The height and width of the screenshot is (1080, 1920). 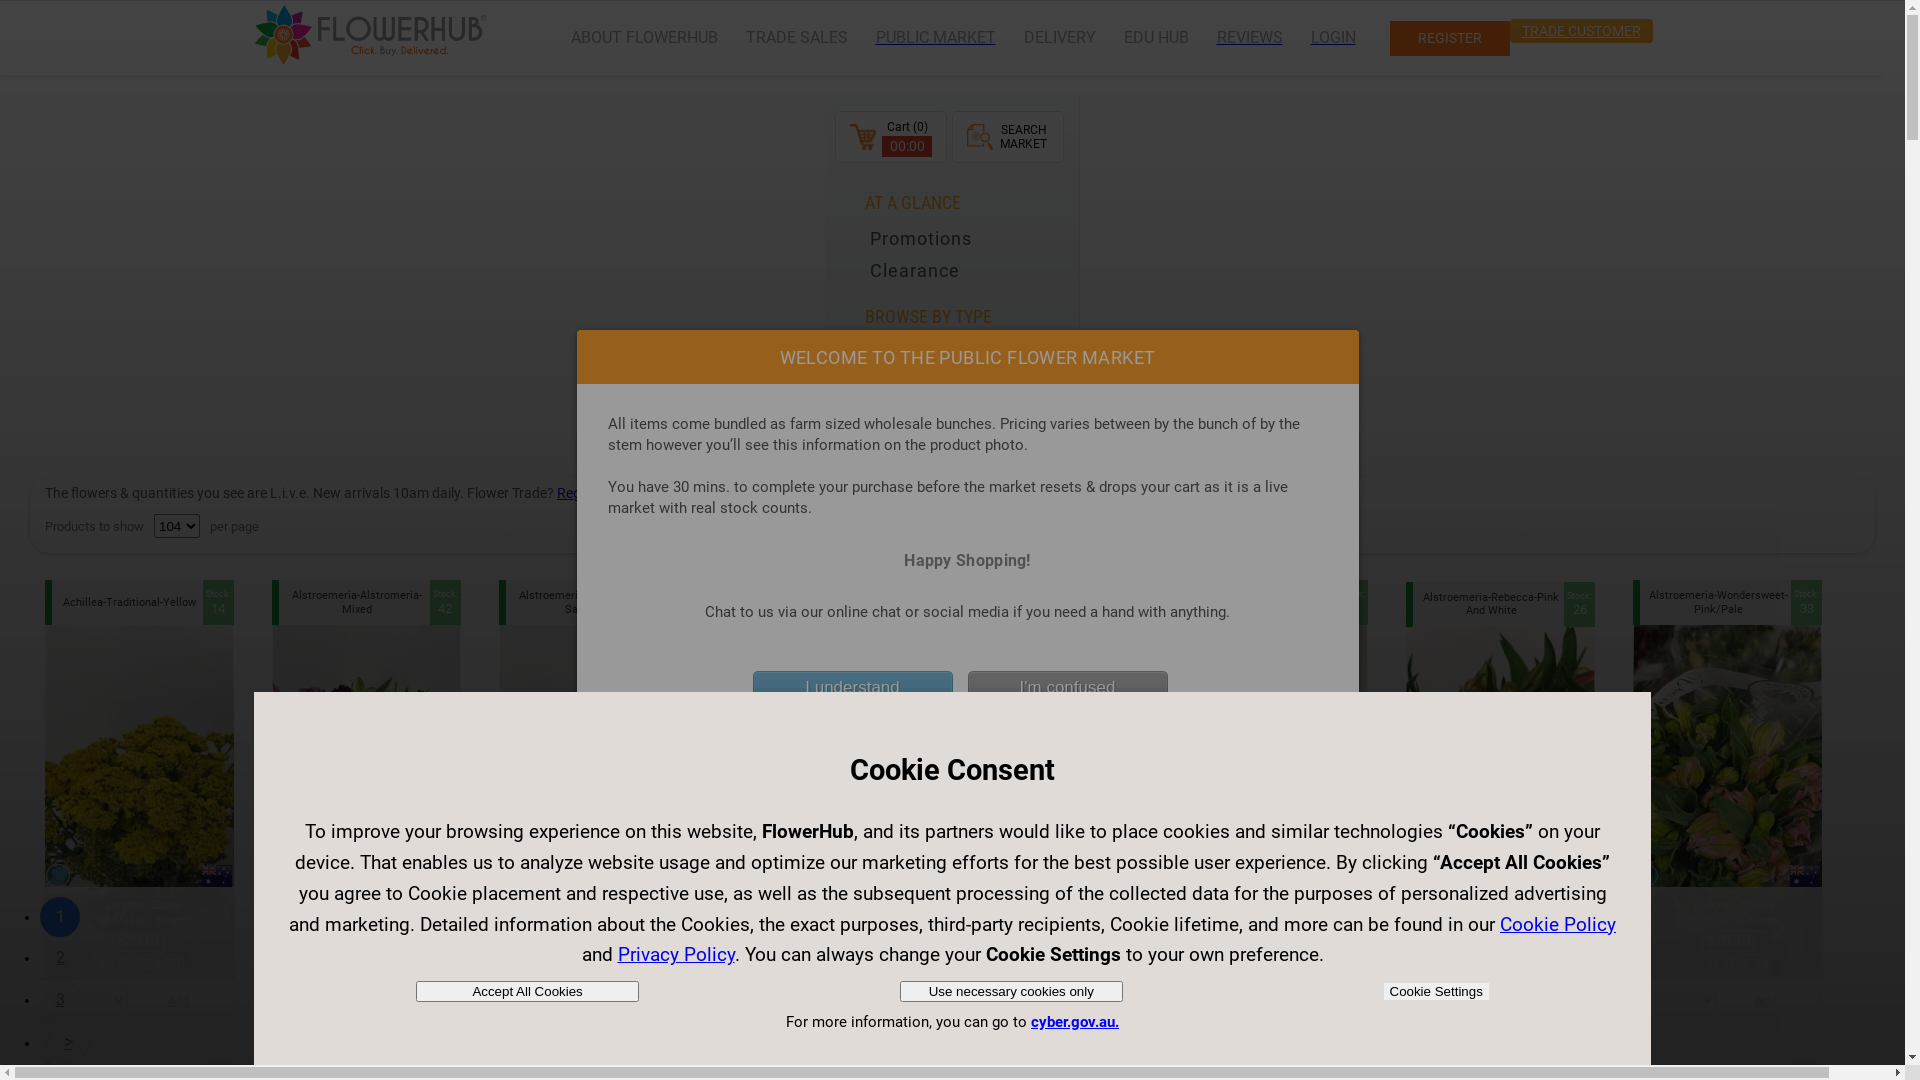 I want to click on Add, so click(x=633, y=1000).